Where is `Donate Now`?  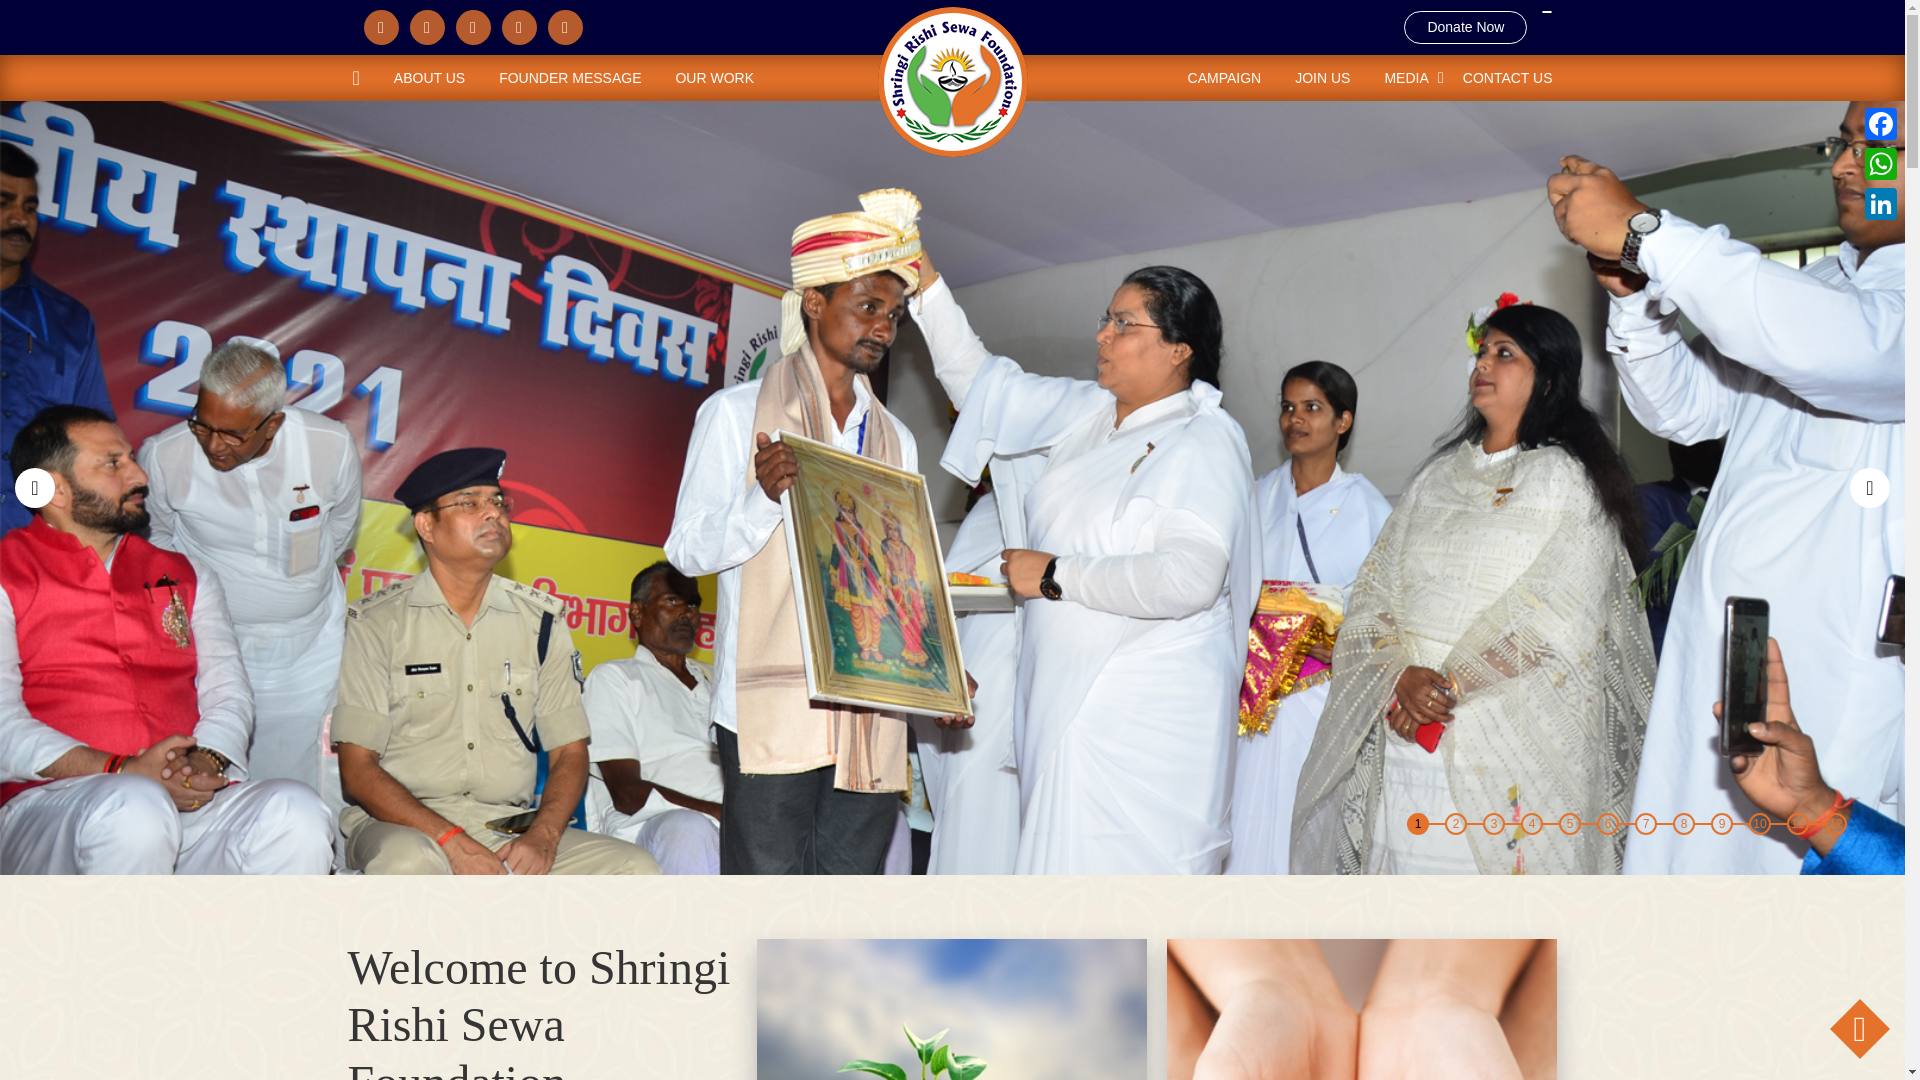
Donate Now is located at coordinates (1770, 27).